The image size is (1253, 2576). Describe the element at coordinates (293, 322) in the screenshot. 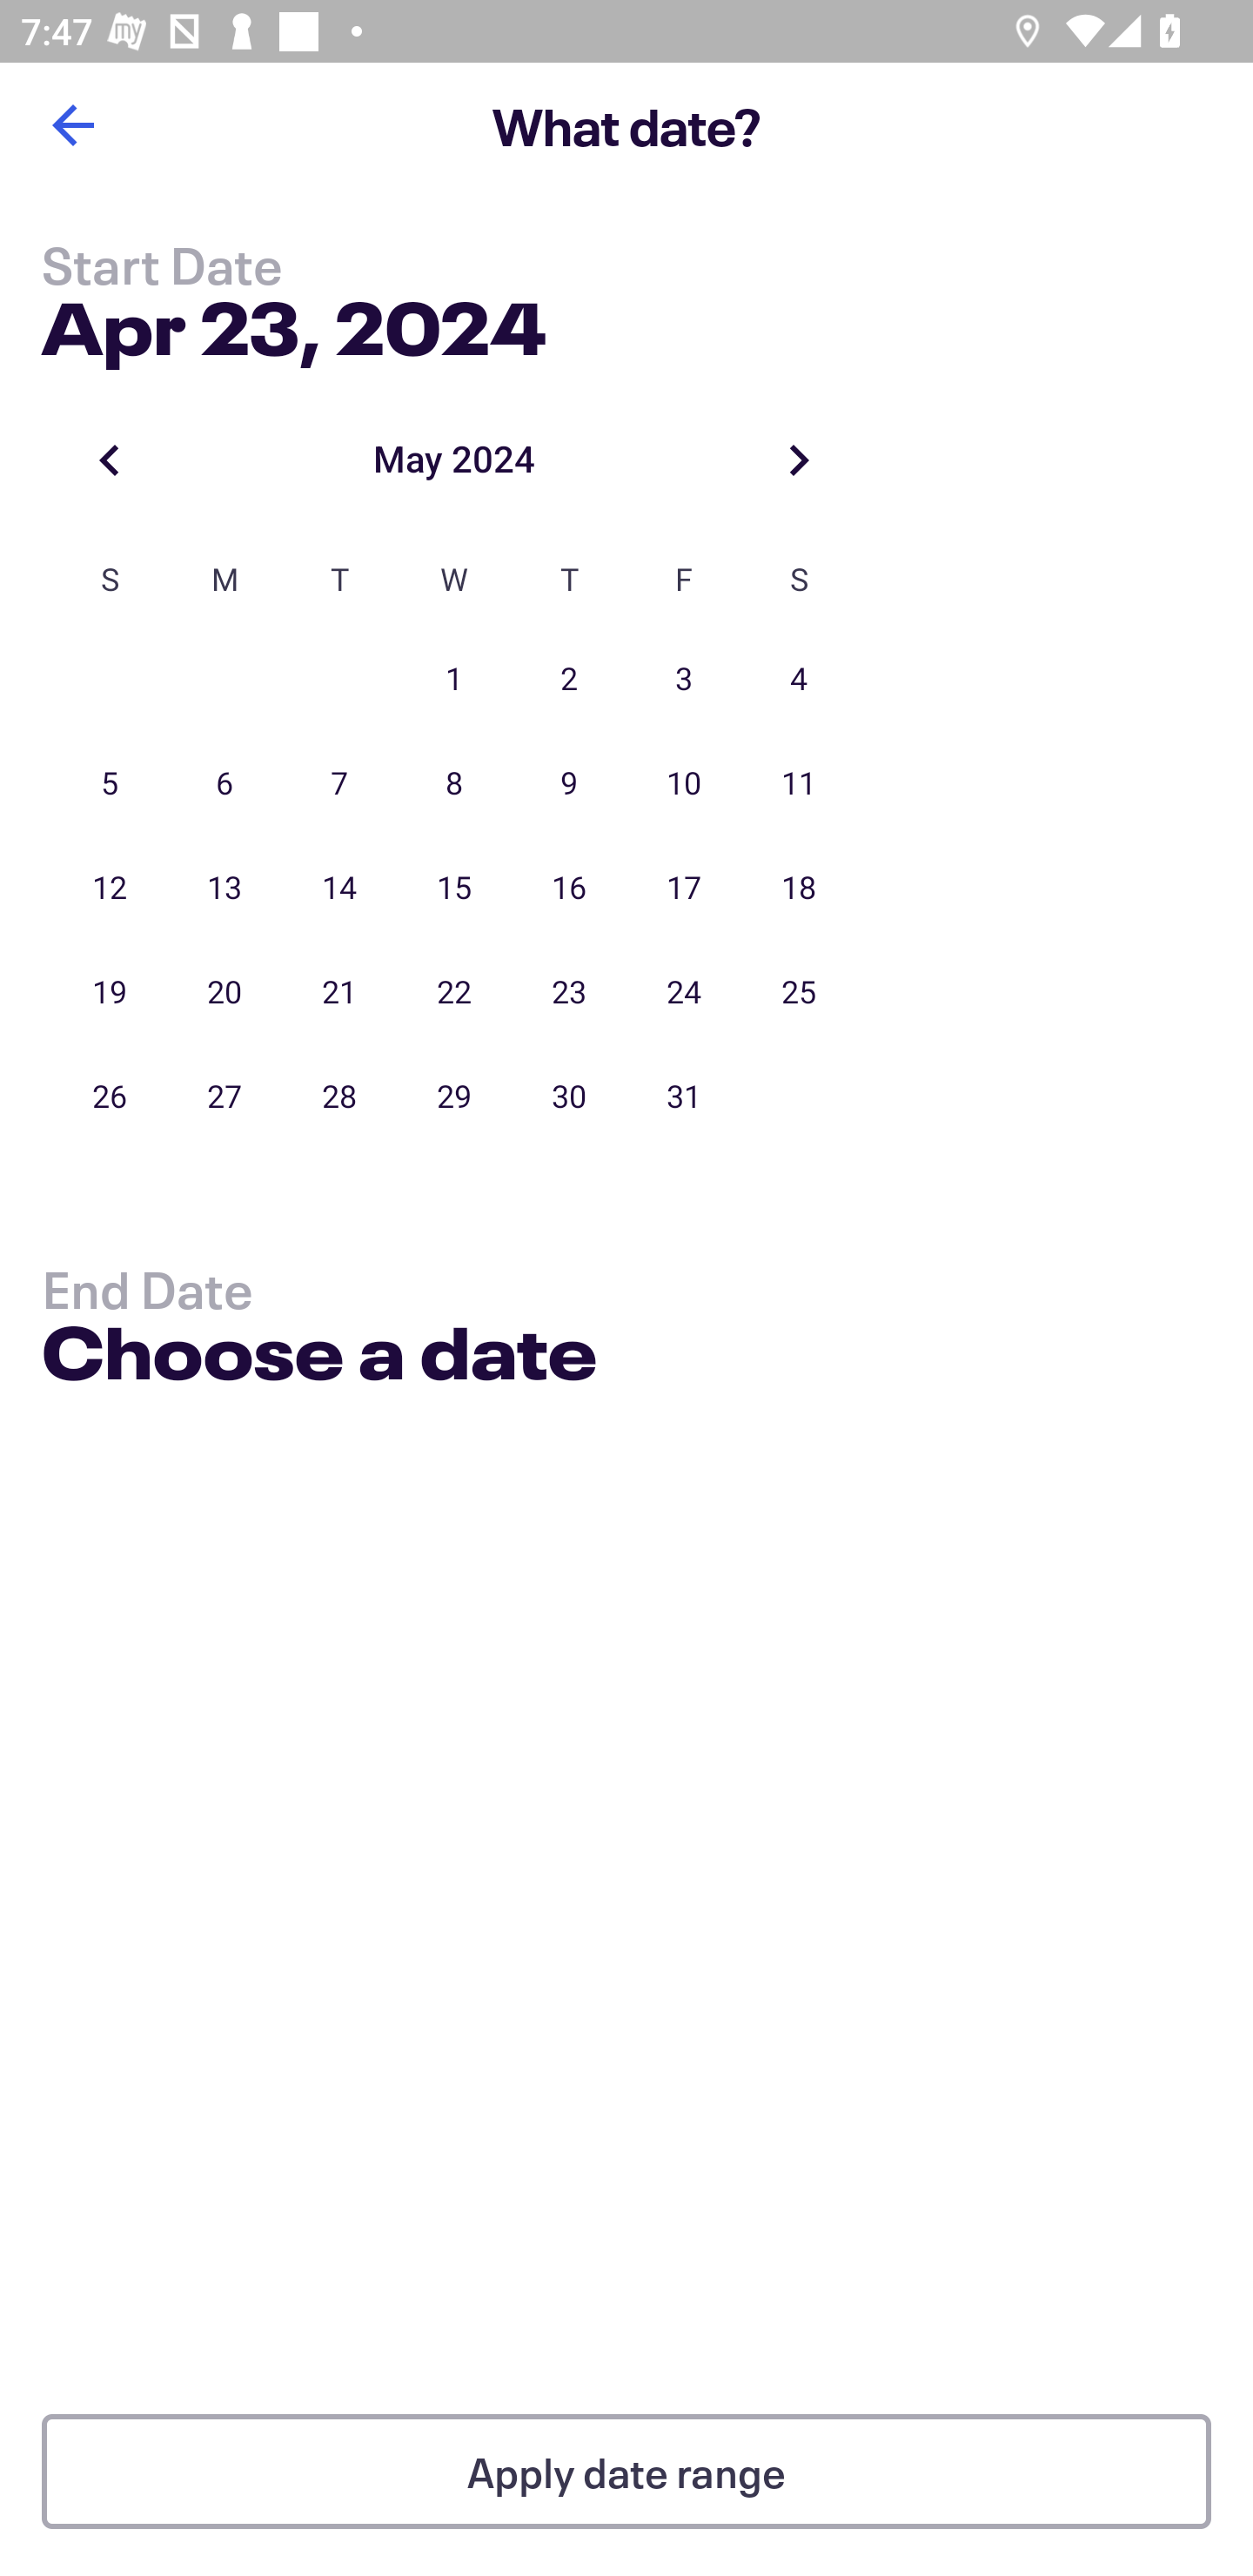

I see `Apr 23, 2024` at that location.